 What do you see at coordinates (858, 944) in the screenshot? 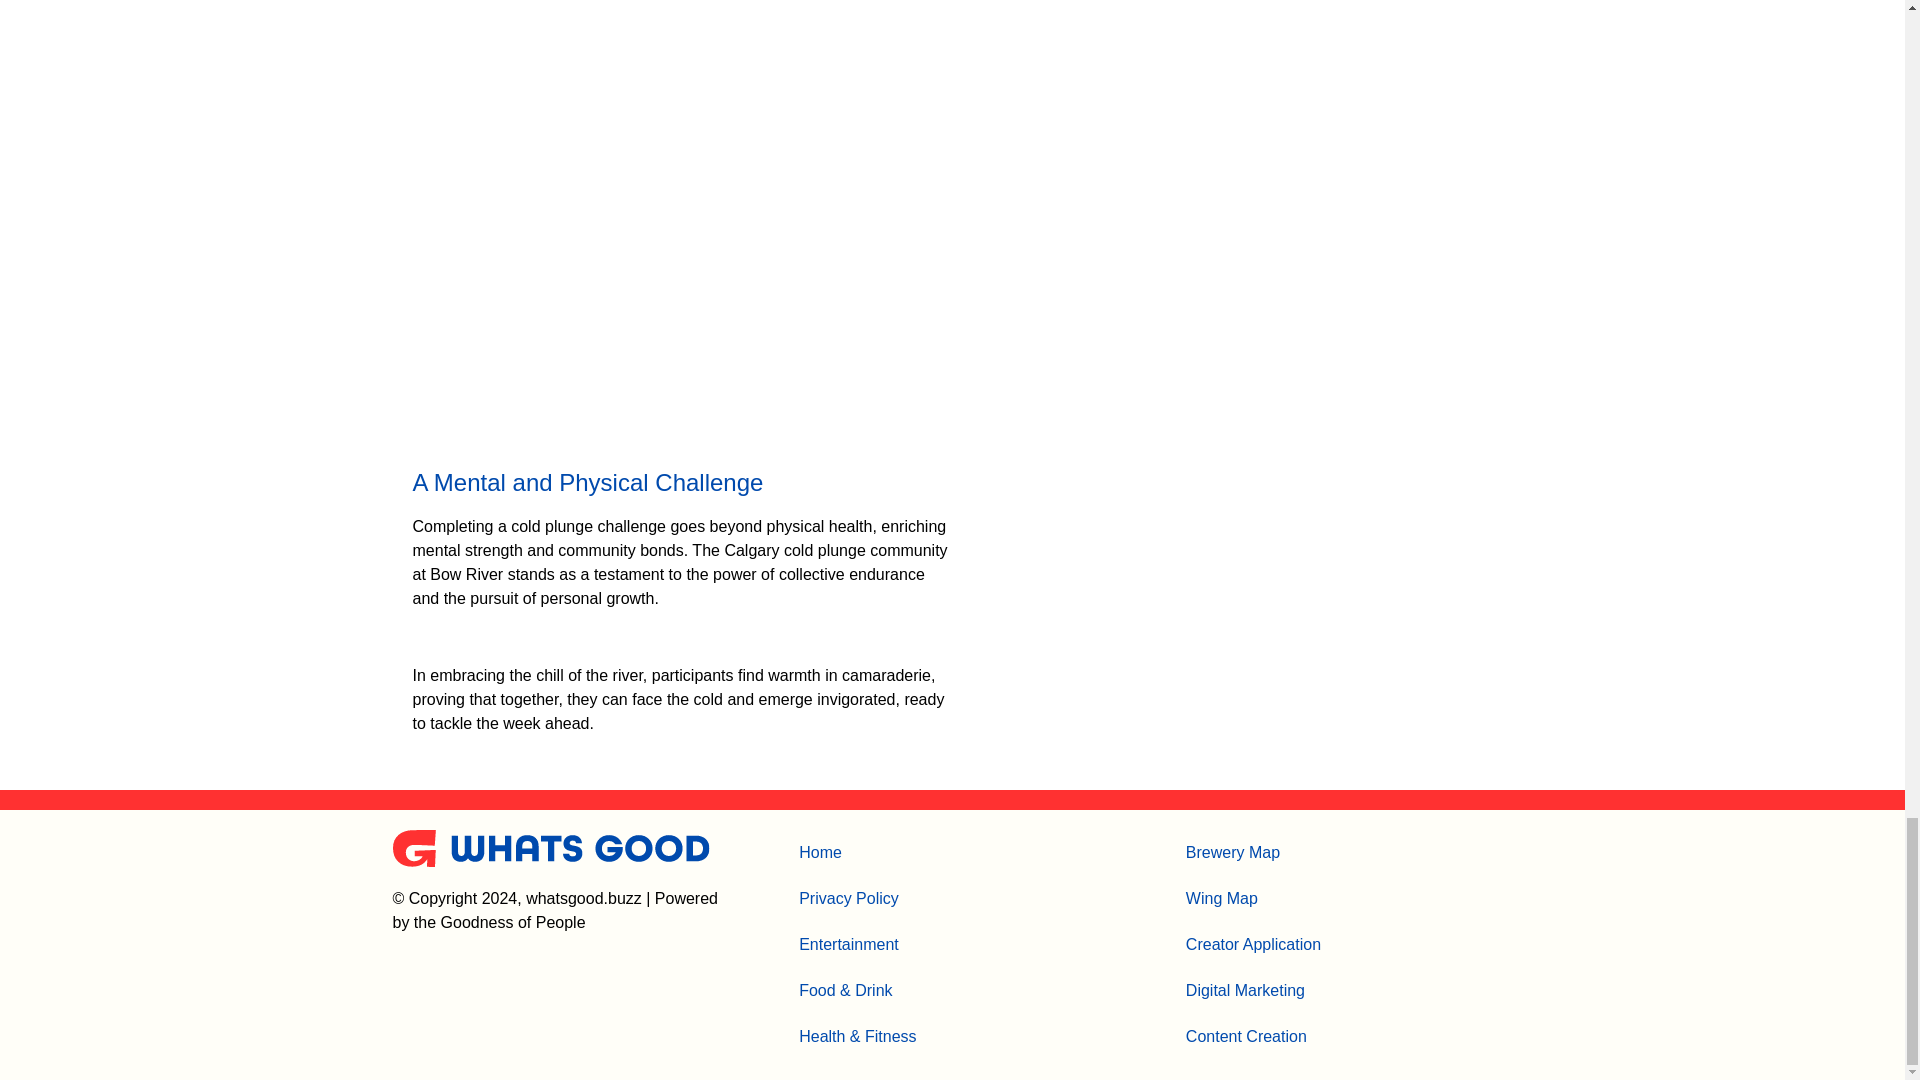
I see `Entertainment` at bounding box center [858, 944].